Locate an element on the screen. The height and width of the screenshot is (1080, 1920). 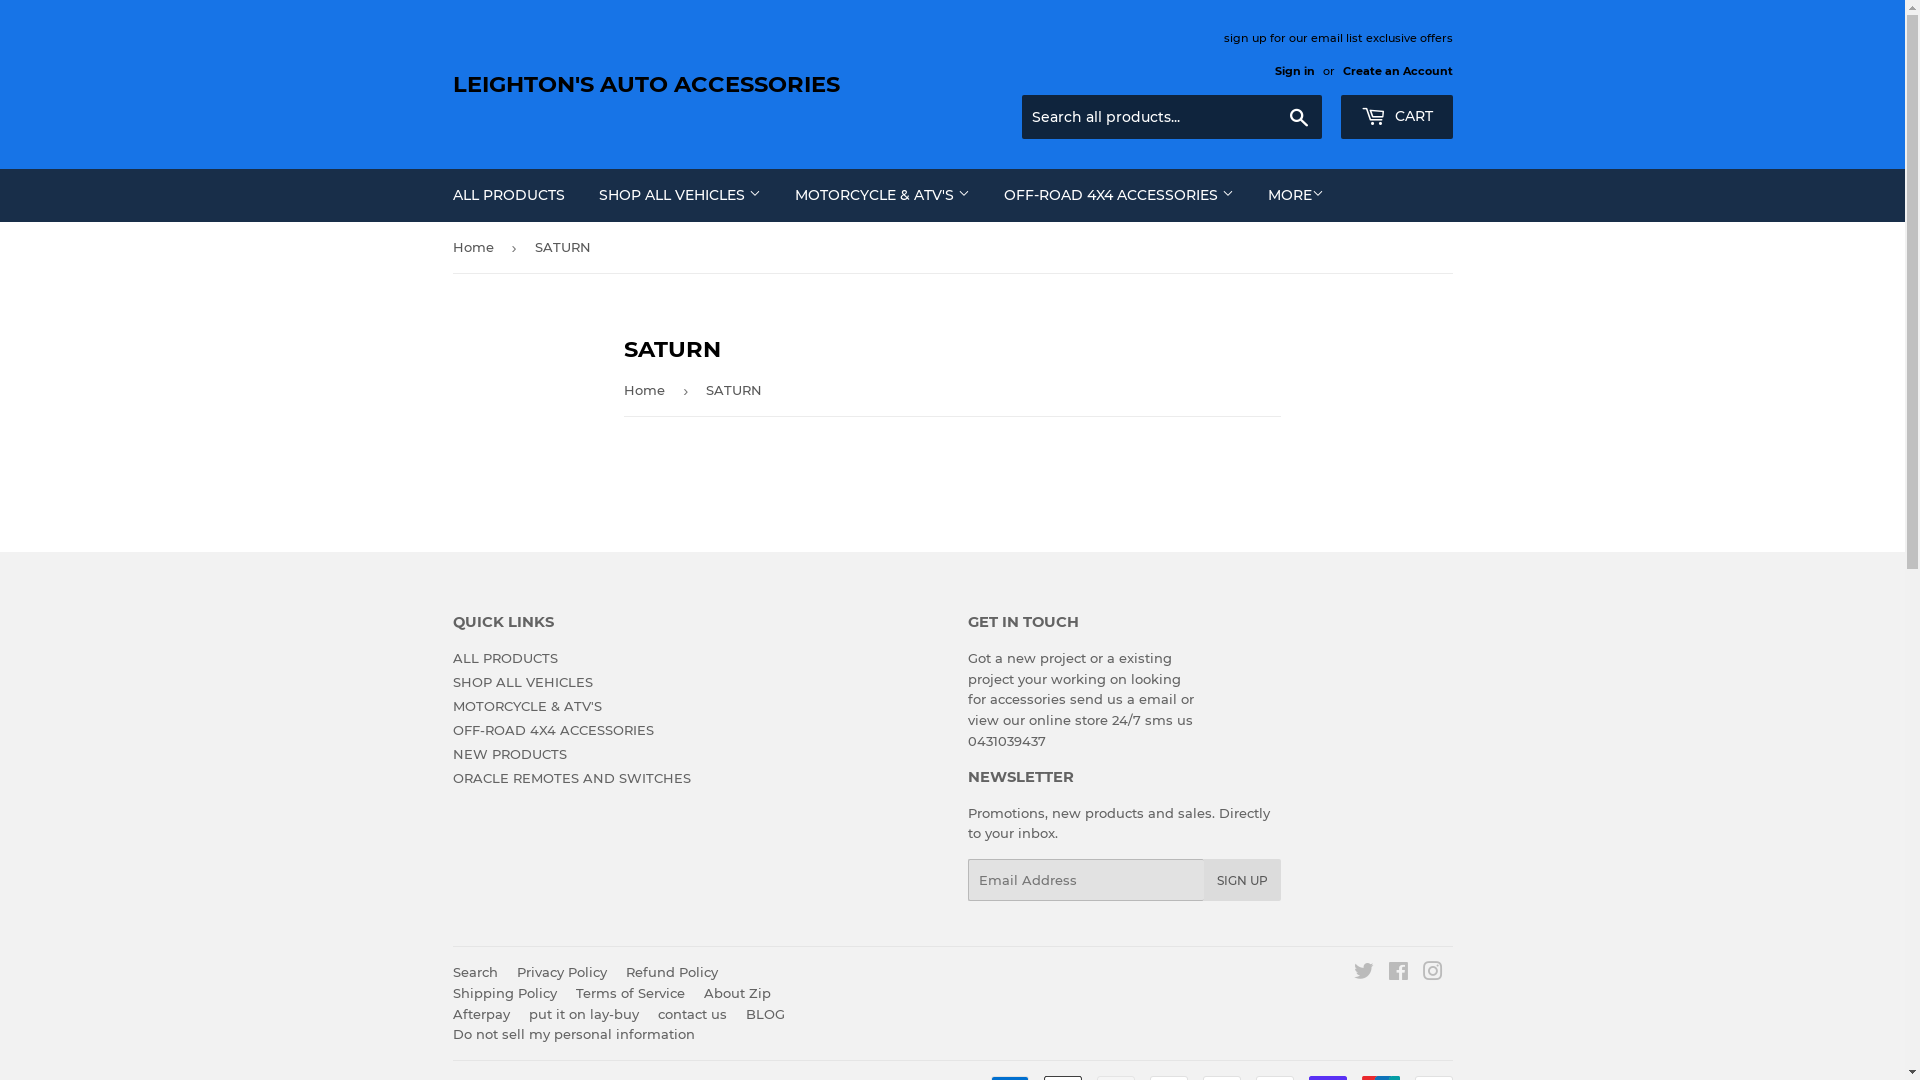
BLOG is located at coordinates (766, 1014).